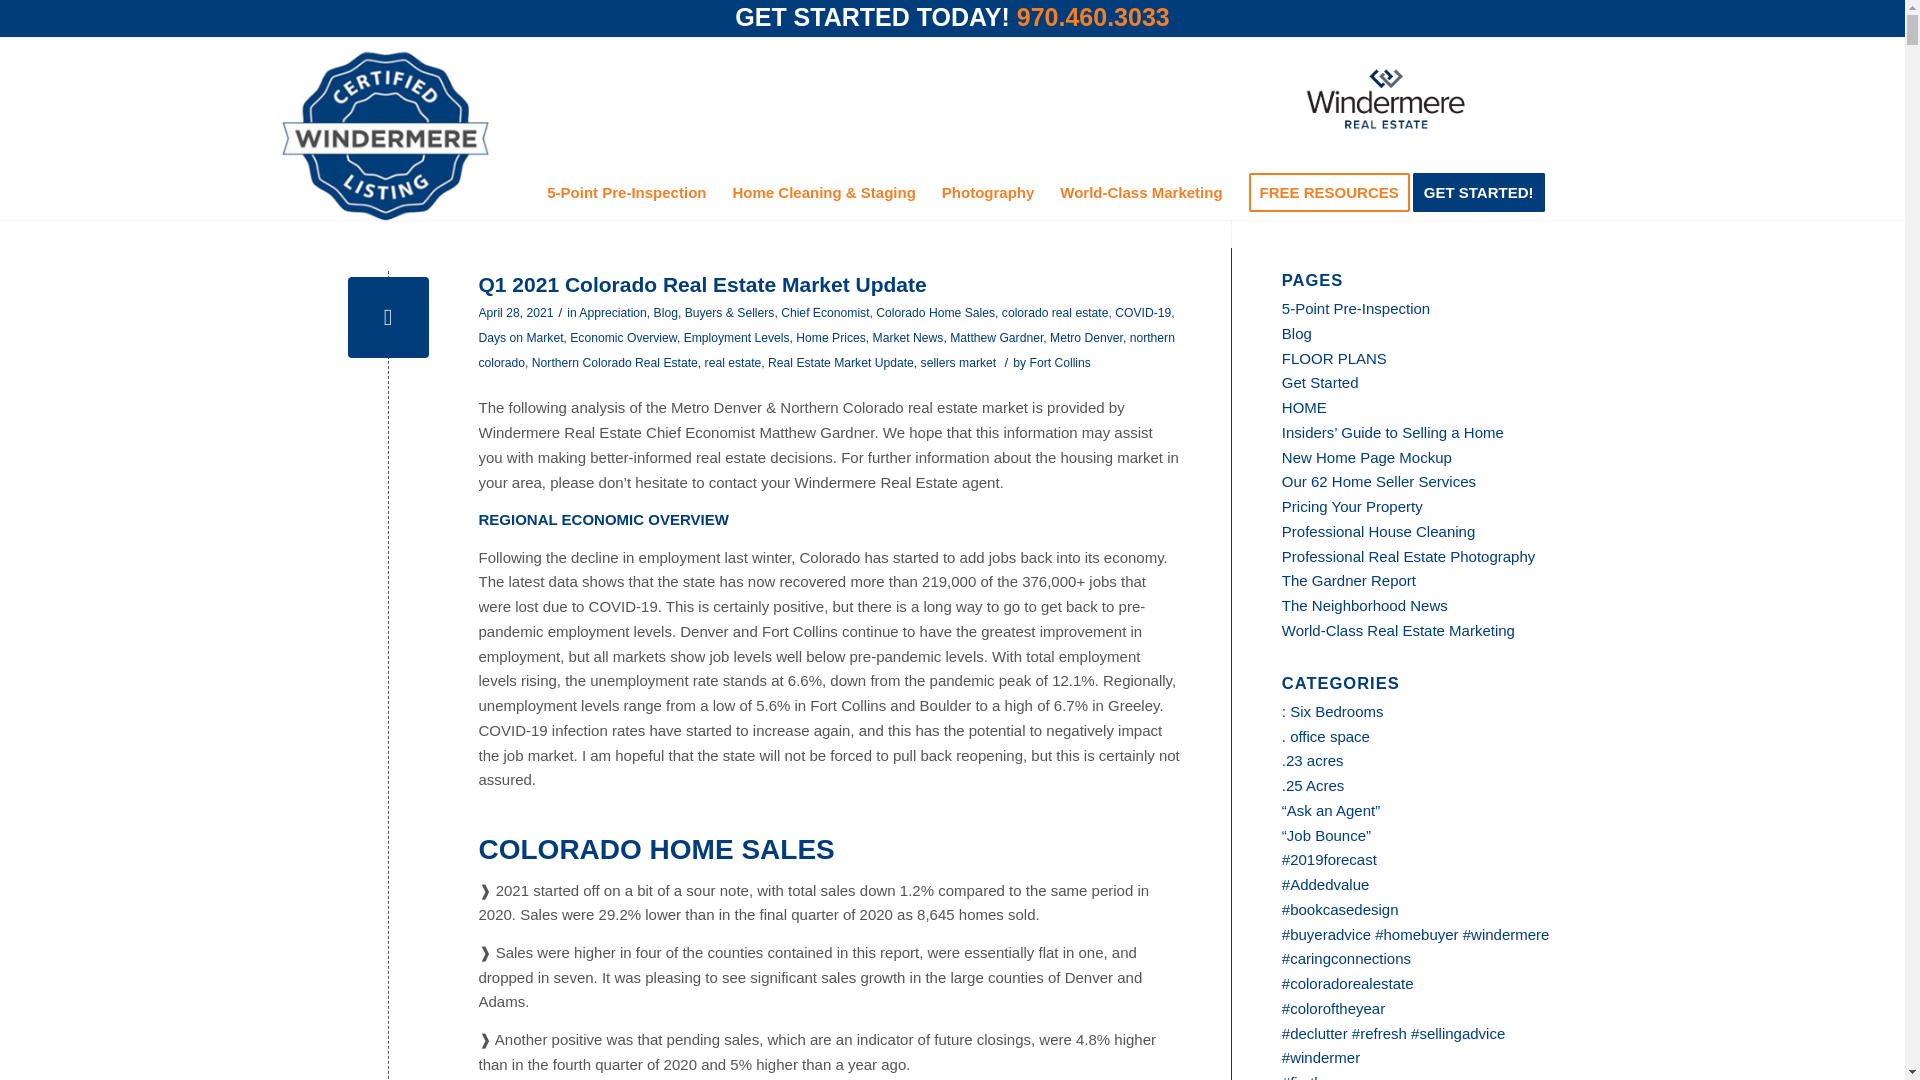  I want to click on Home Prices, so click(830, 337).